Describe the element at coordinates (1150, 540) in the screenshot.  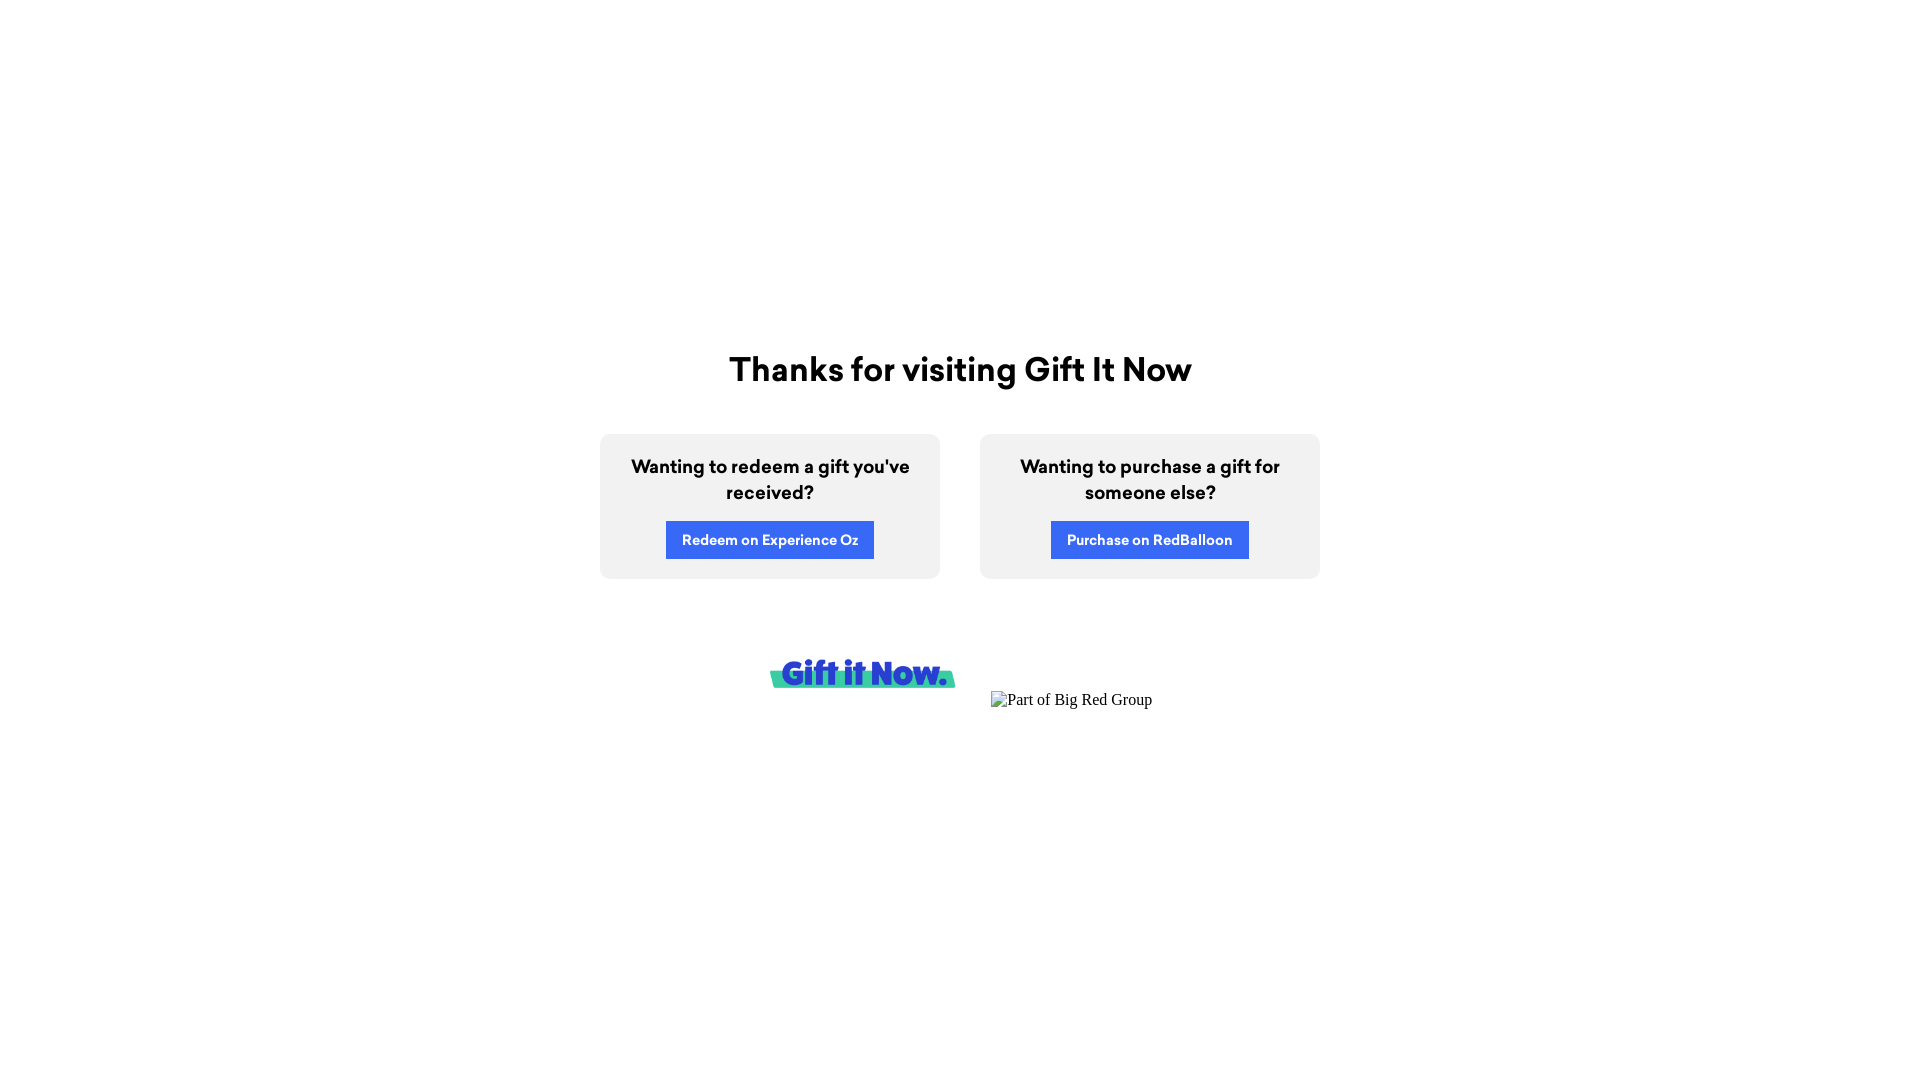
I see `Purchase on RedBalloon` at that location.